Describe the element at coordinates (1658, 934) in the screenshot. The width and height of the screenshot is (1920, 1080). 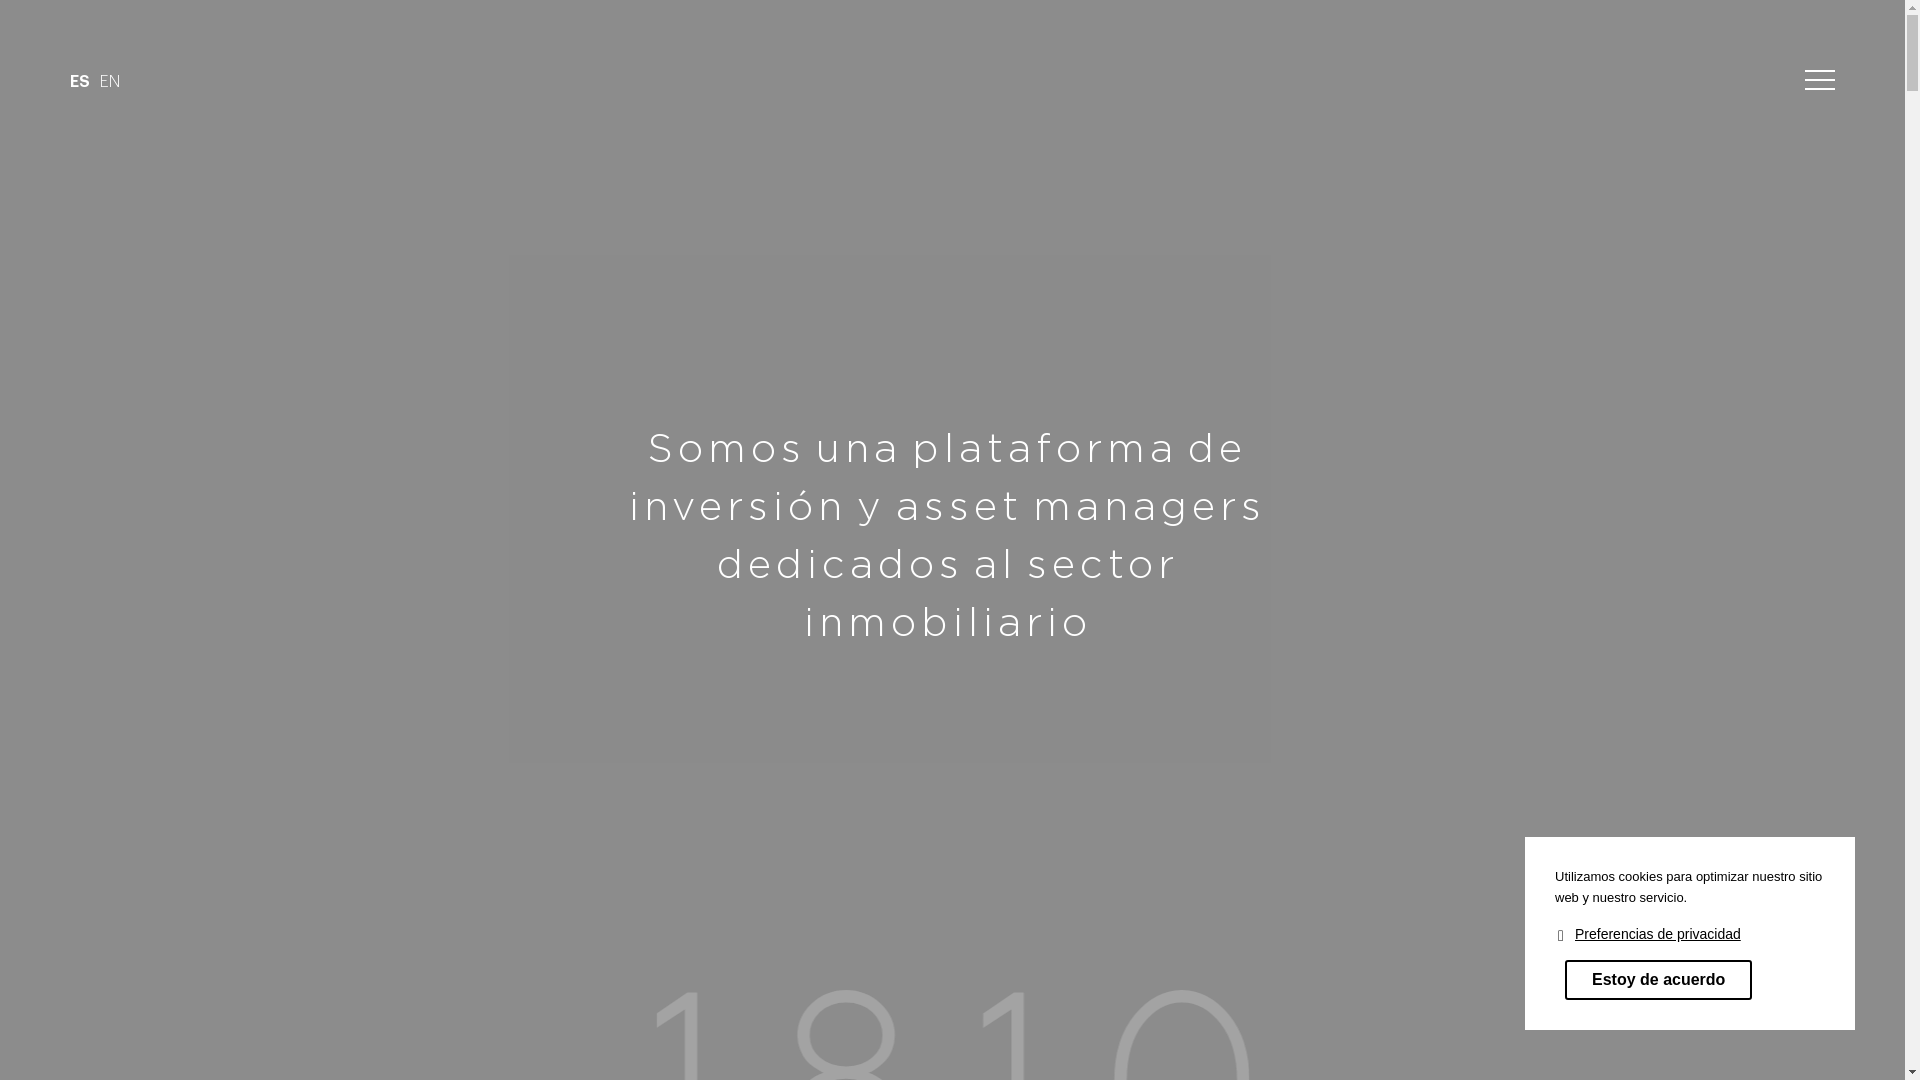
I see `Preferencias de privacidad` at that location.